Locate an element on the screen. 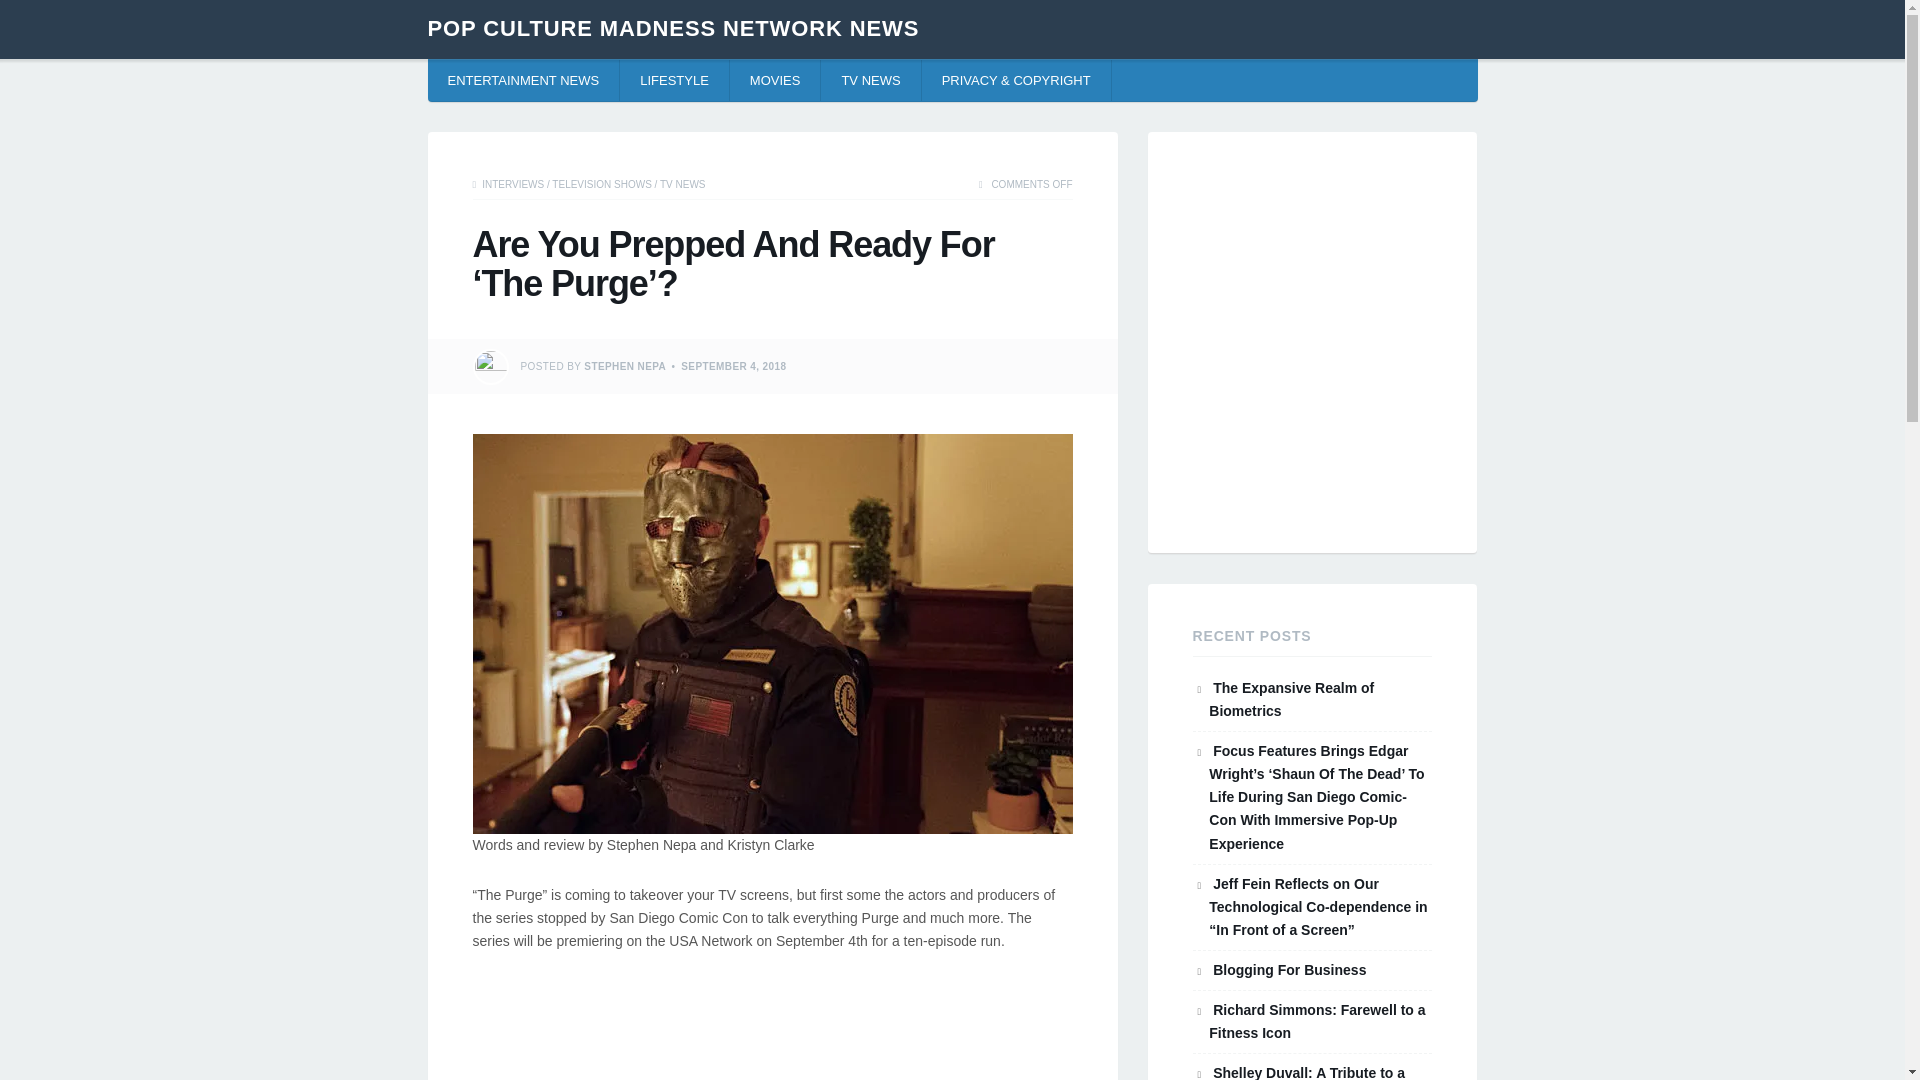 The height and width of the screenshot is (1080, 1920). The Expansive Realm of Biometrics is located at coordinates (1292, 700).